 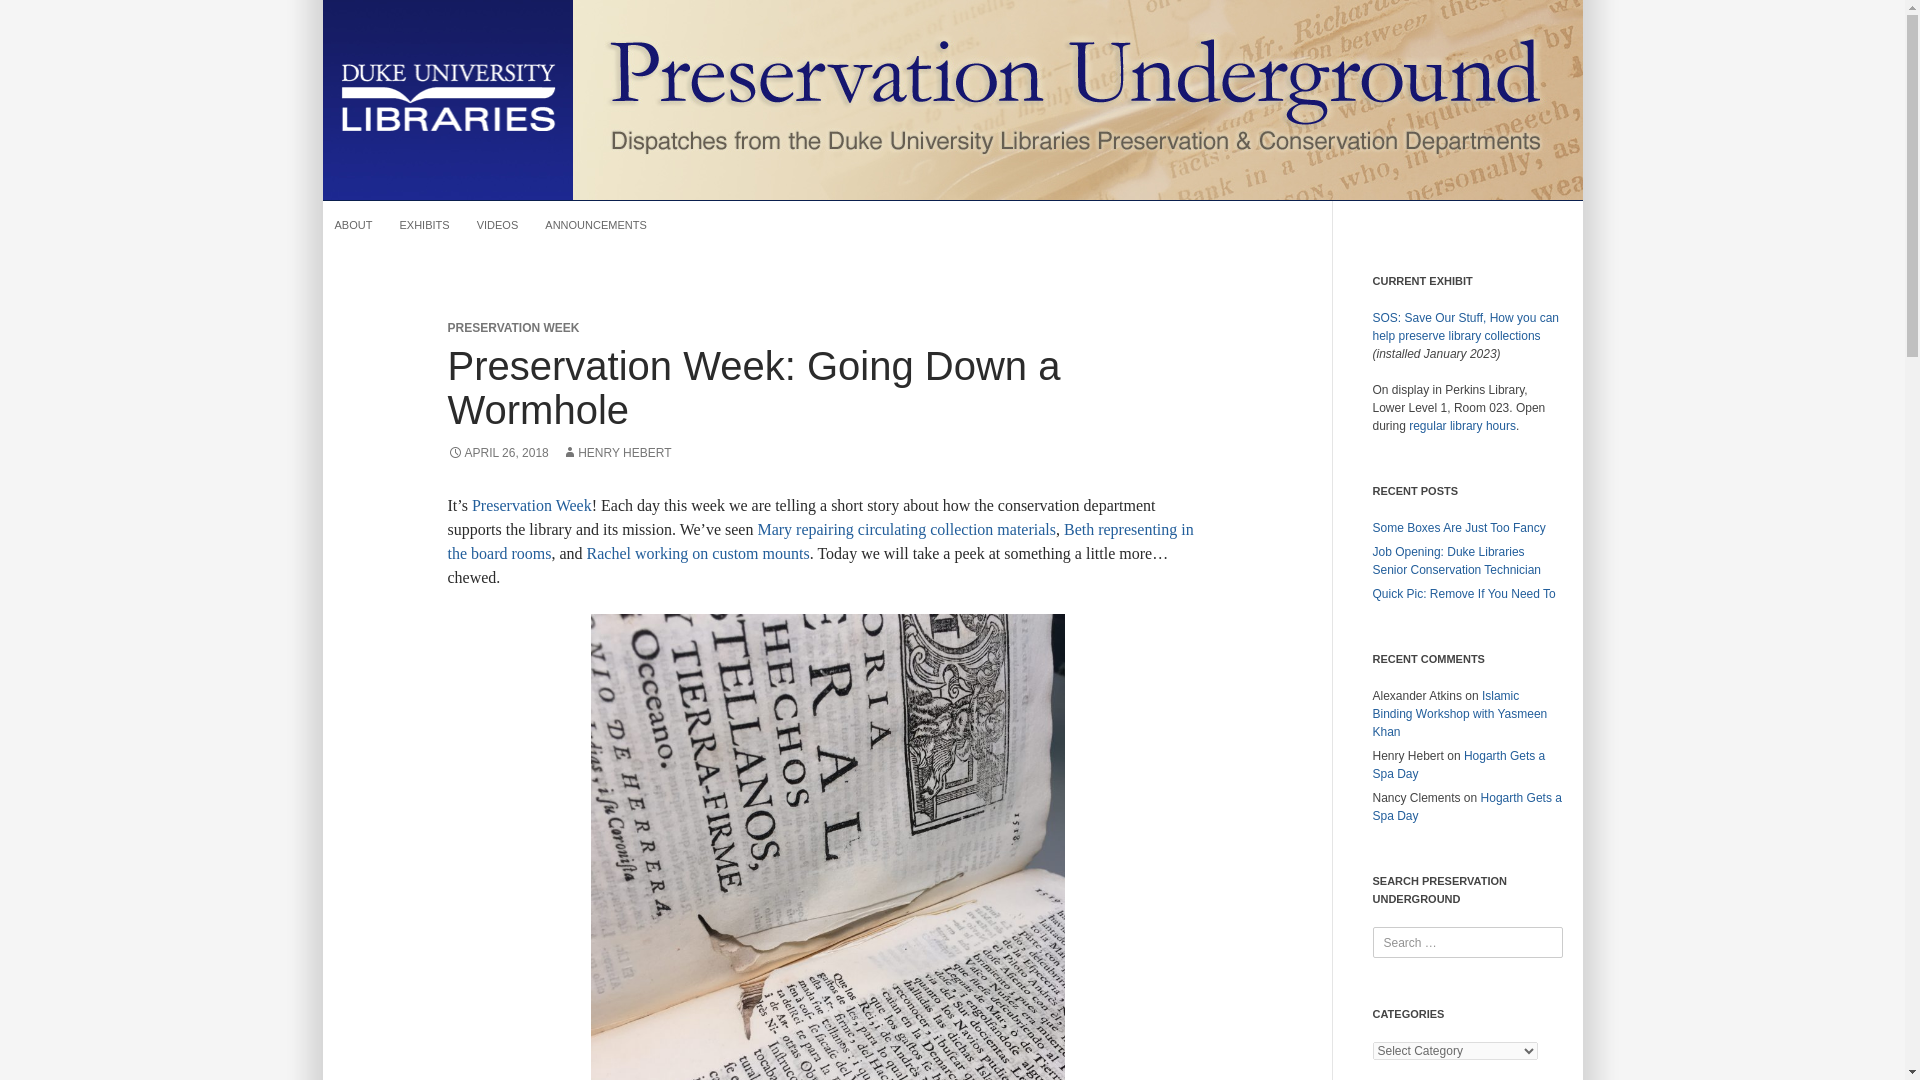 I want to click on Quick Pic: Remove If You Need To, so click(x=1464, y=594).